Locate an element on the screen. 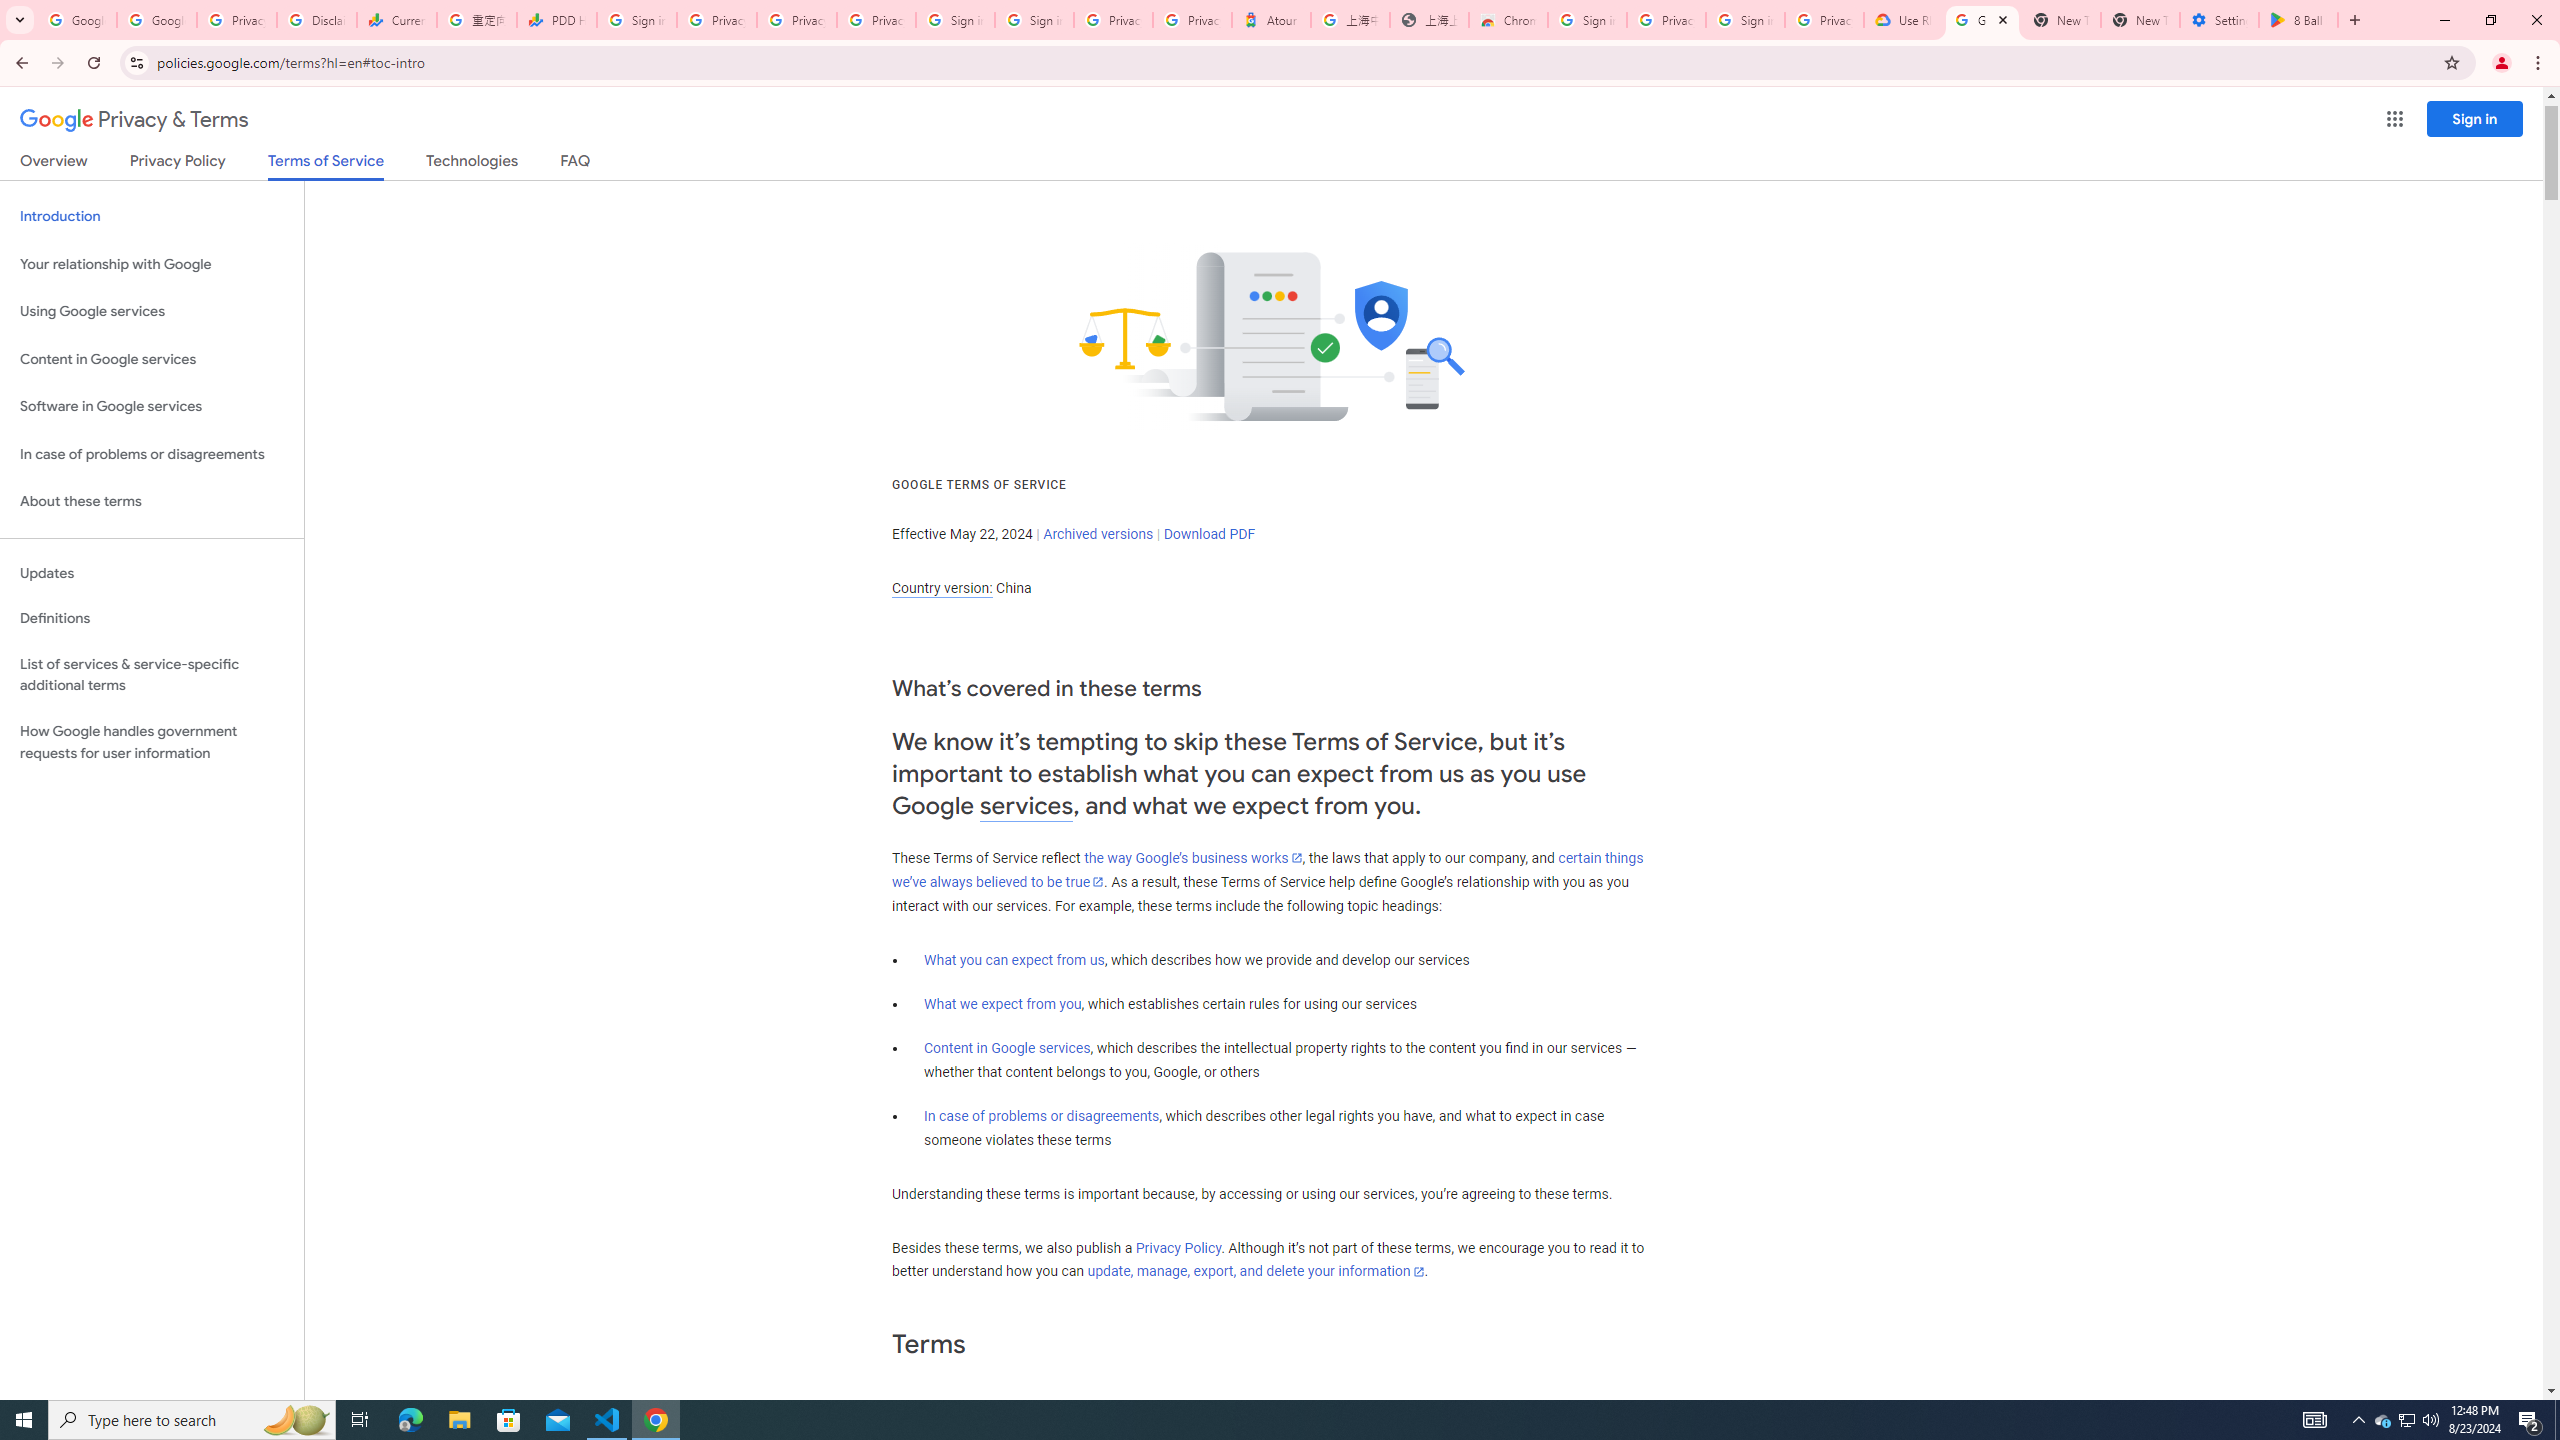 This screenshot has width=2560, height=1440. services is located at coordinates (1026, 806).